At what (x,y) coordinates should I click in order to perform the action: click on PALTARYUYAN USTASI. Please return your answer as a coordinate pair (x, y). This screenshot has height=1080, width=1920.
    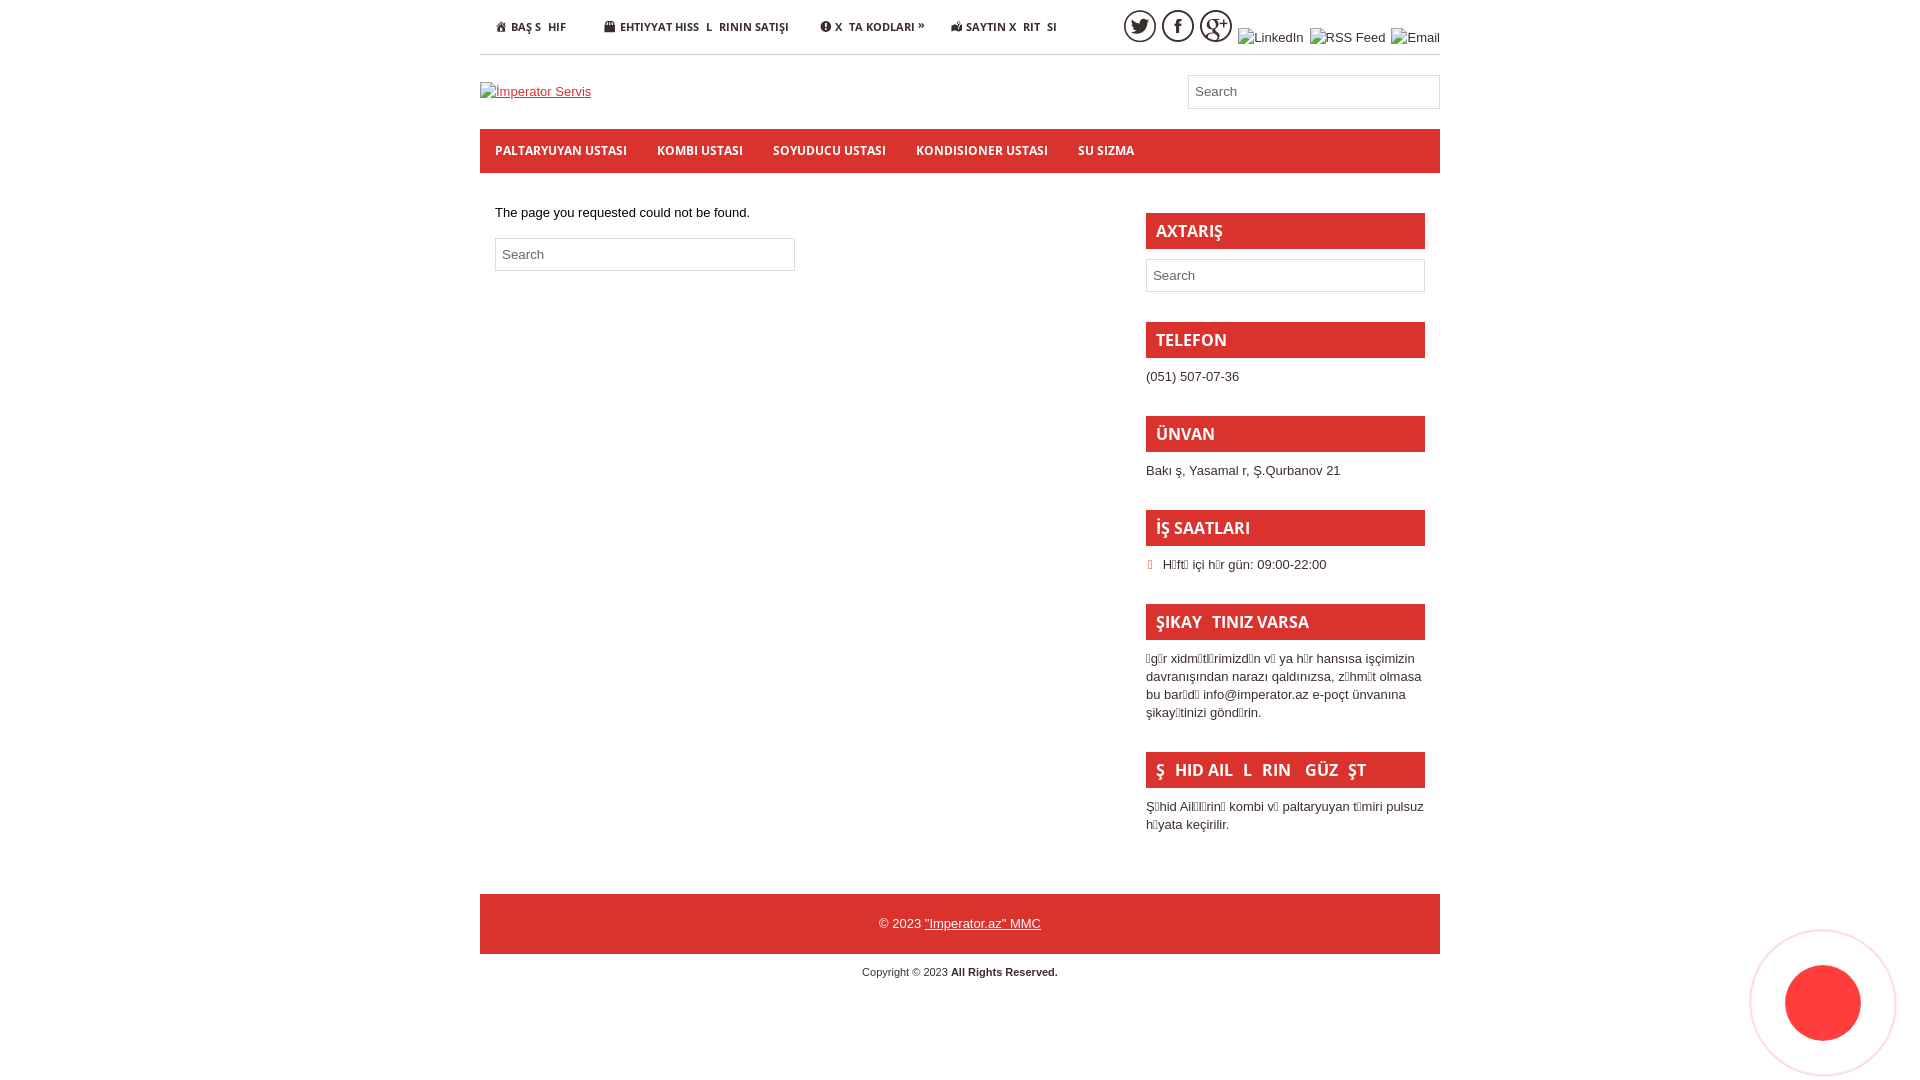
    Looking at the image, I should click on (561, 150).